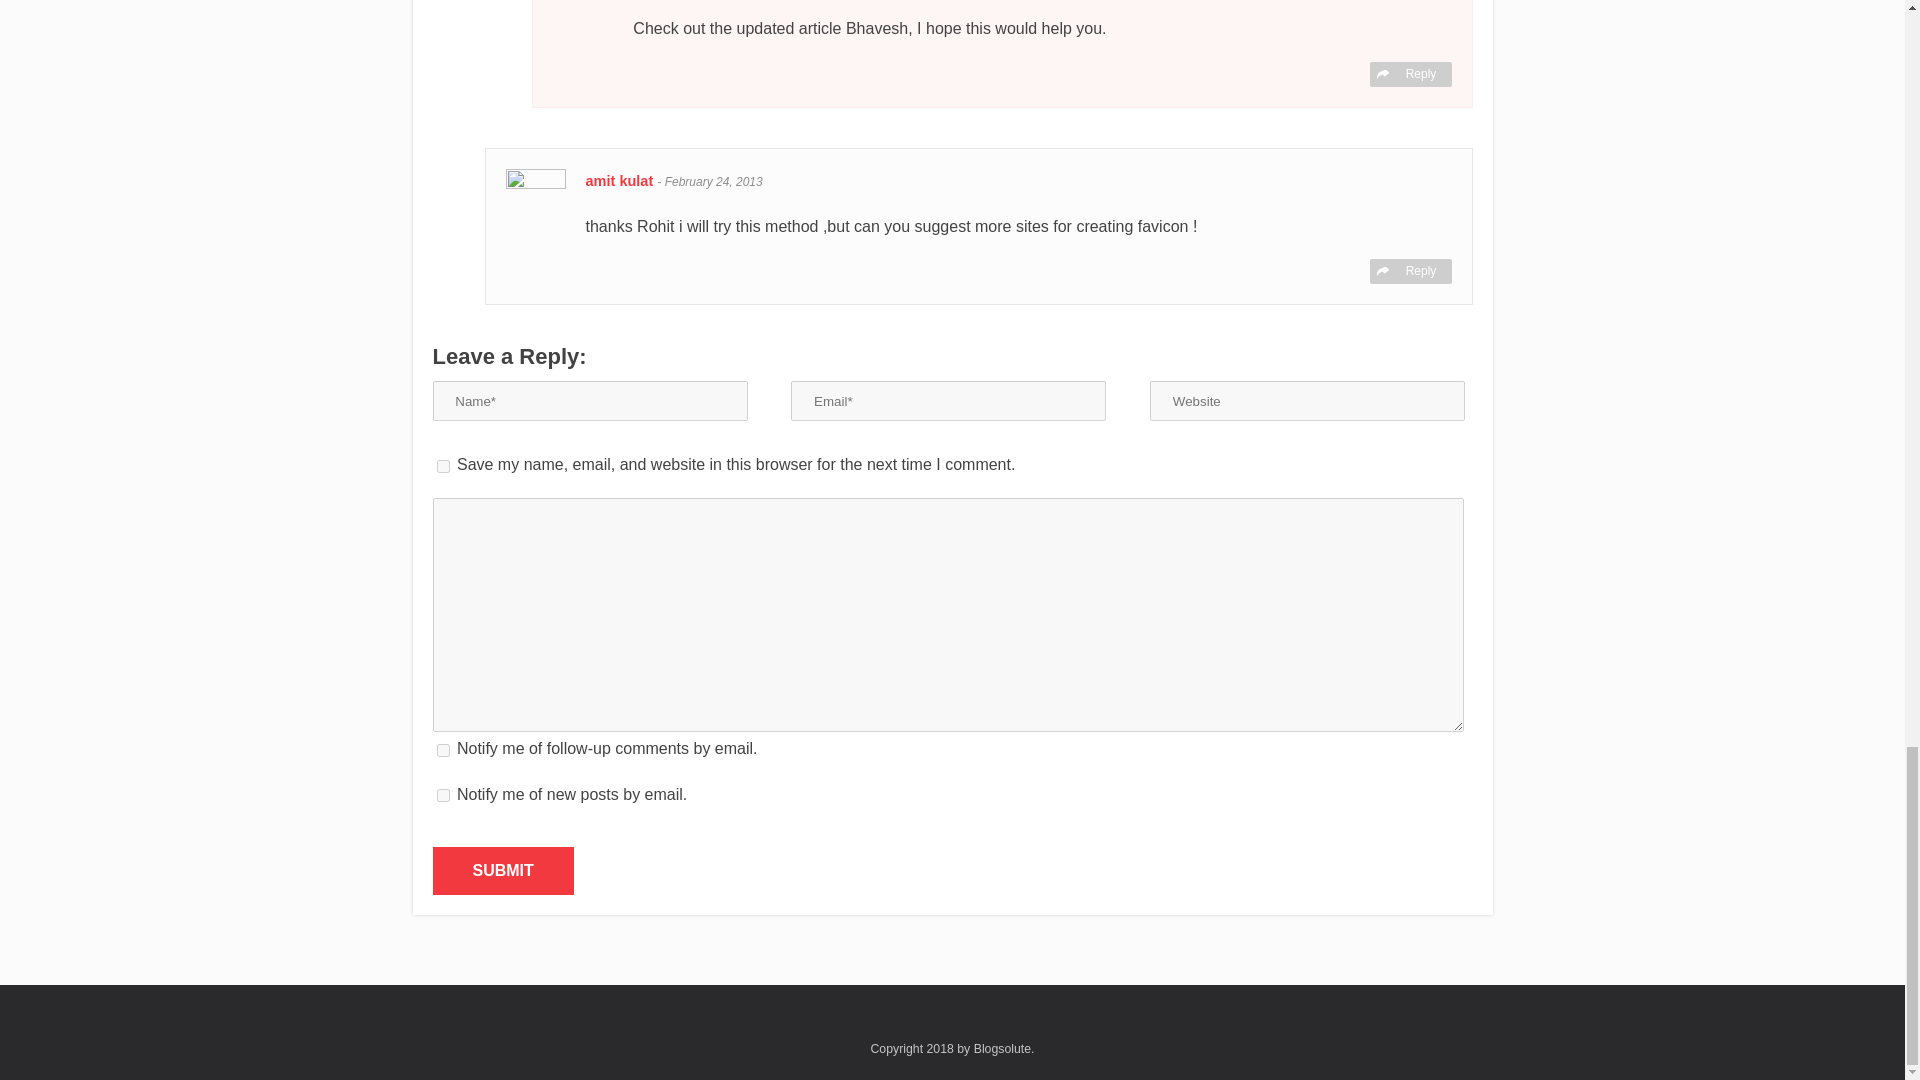 This screenshot has width=1920, height=1080. I want to click on Reply, so click(1410, 272).